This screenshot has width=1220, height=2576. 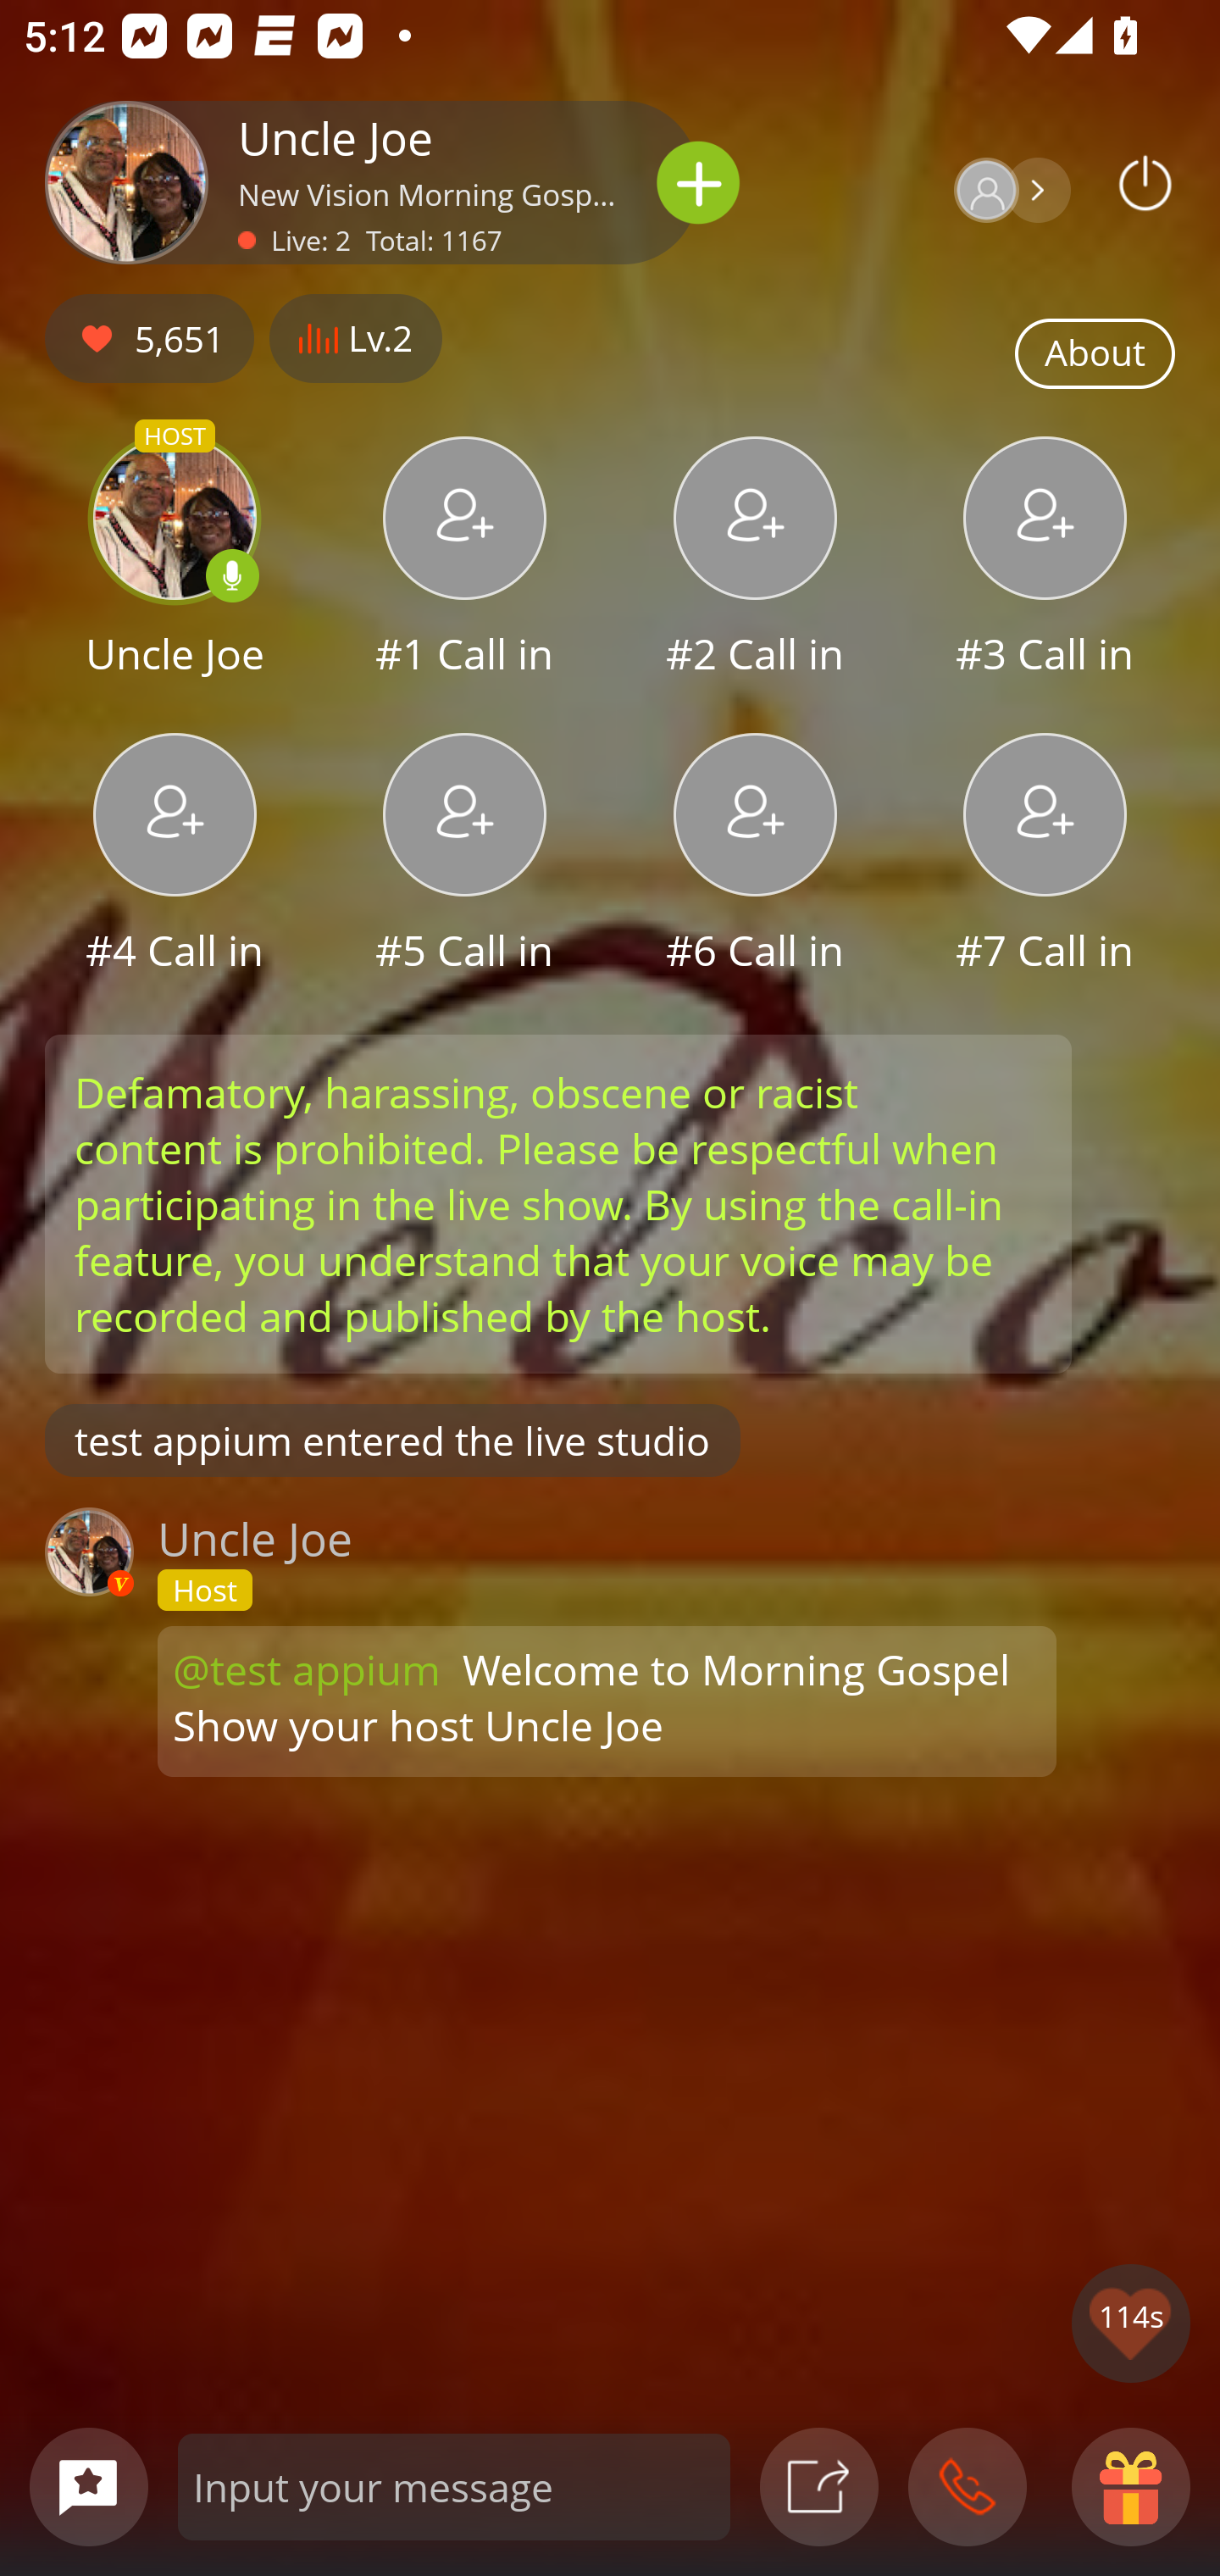 What do you see at coordinates (175, 856) in the screenshot?
I see `#4 Call in` at bounding box center [175, 856].